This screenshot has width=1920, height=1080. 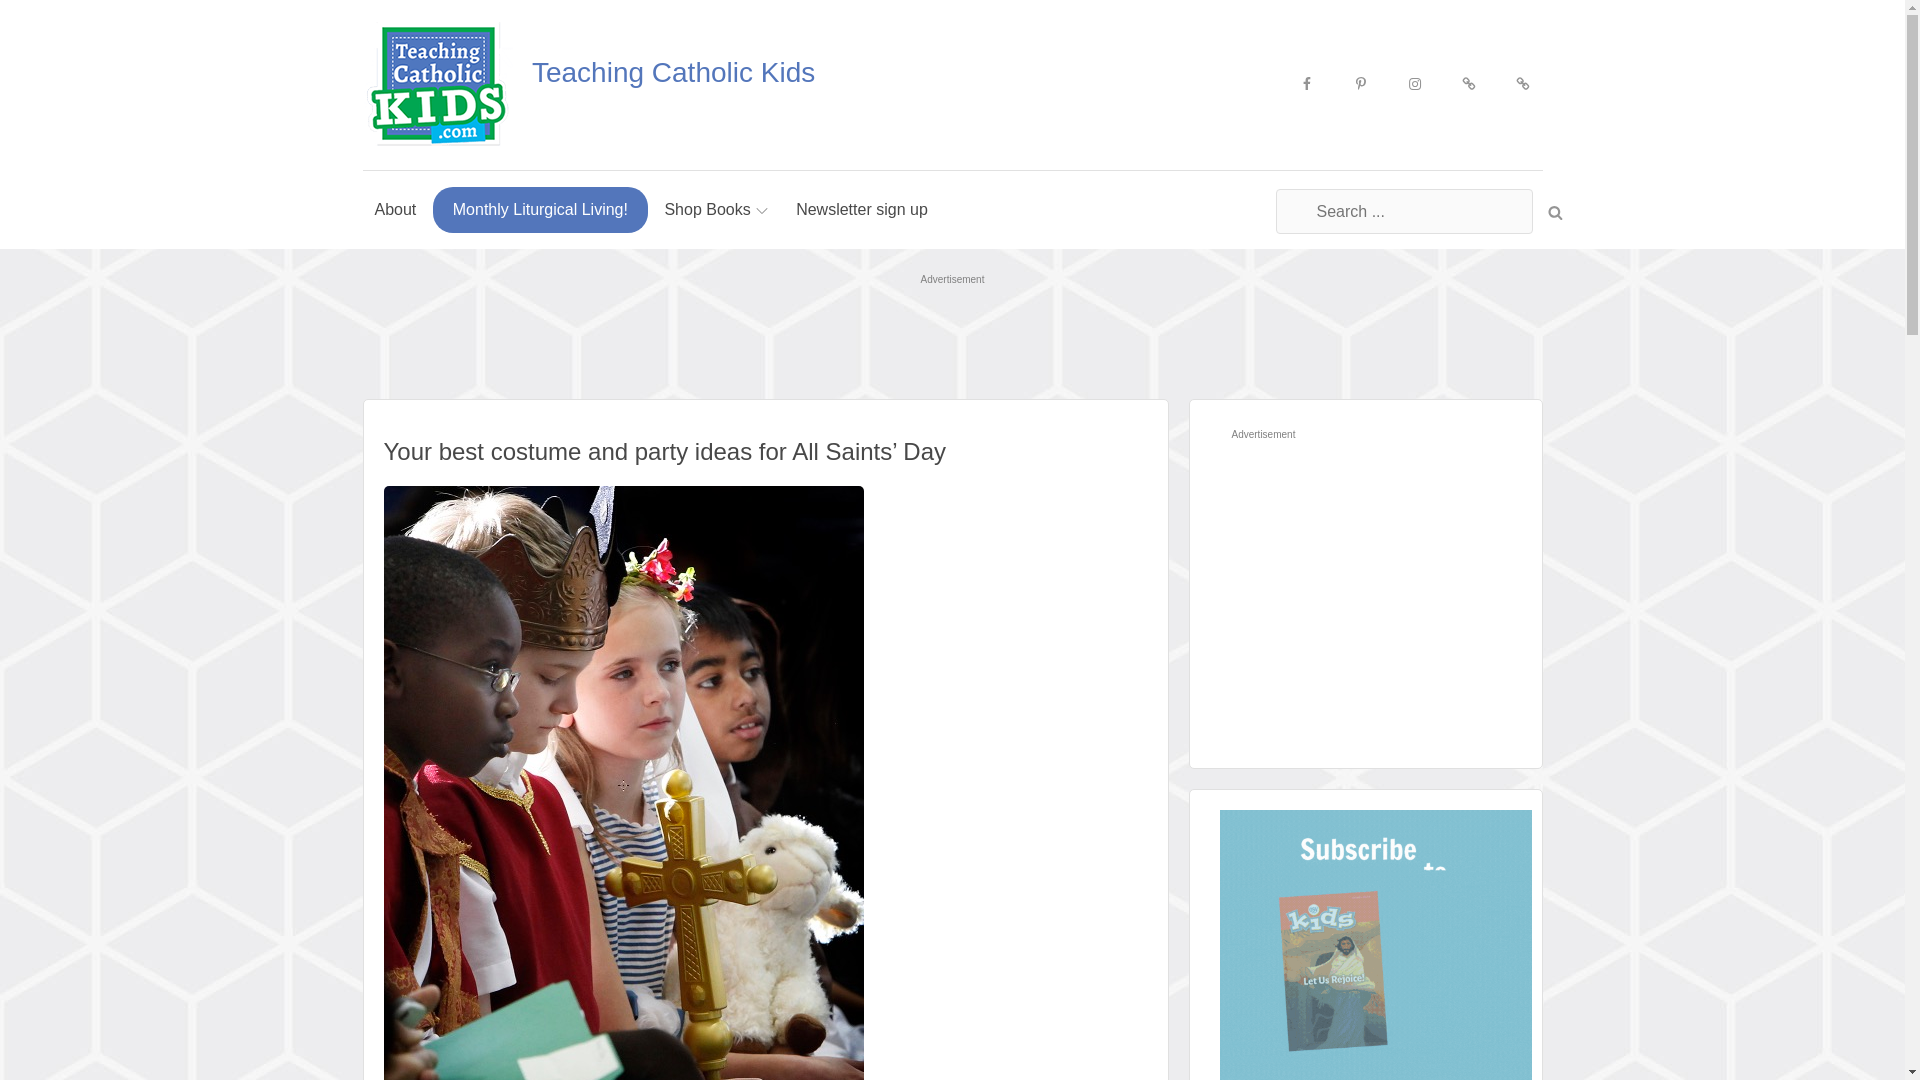 What do you see at coordinates (1306, 84) in the screenshot?
I see `Facebook` at bounding box center [1306, 84].